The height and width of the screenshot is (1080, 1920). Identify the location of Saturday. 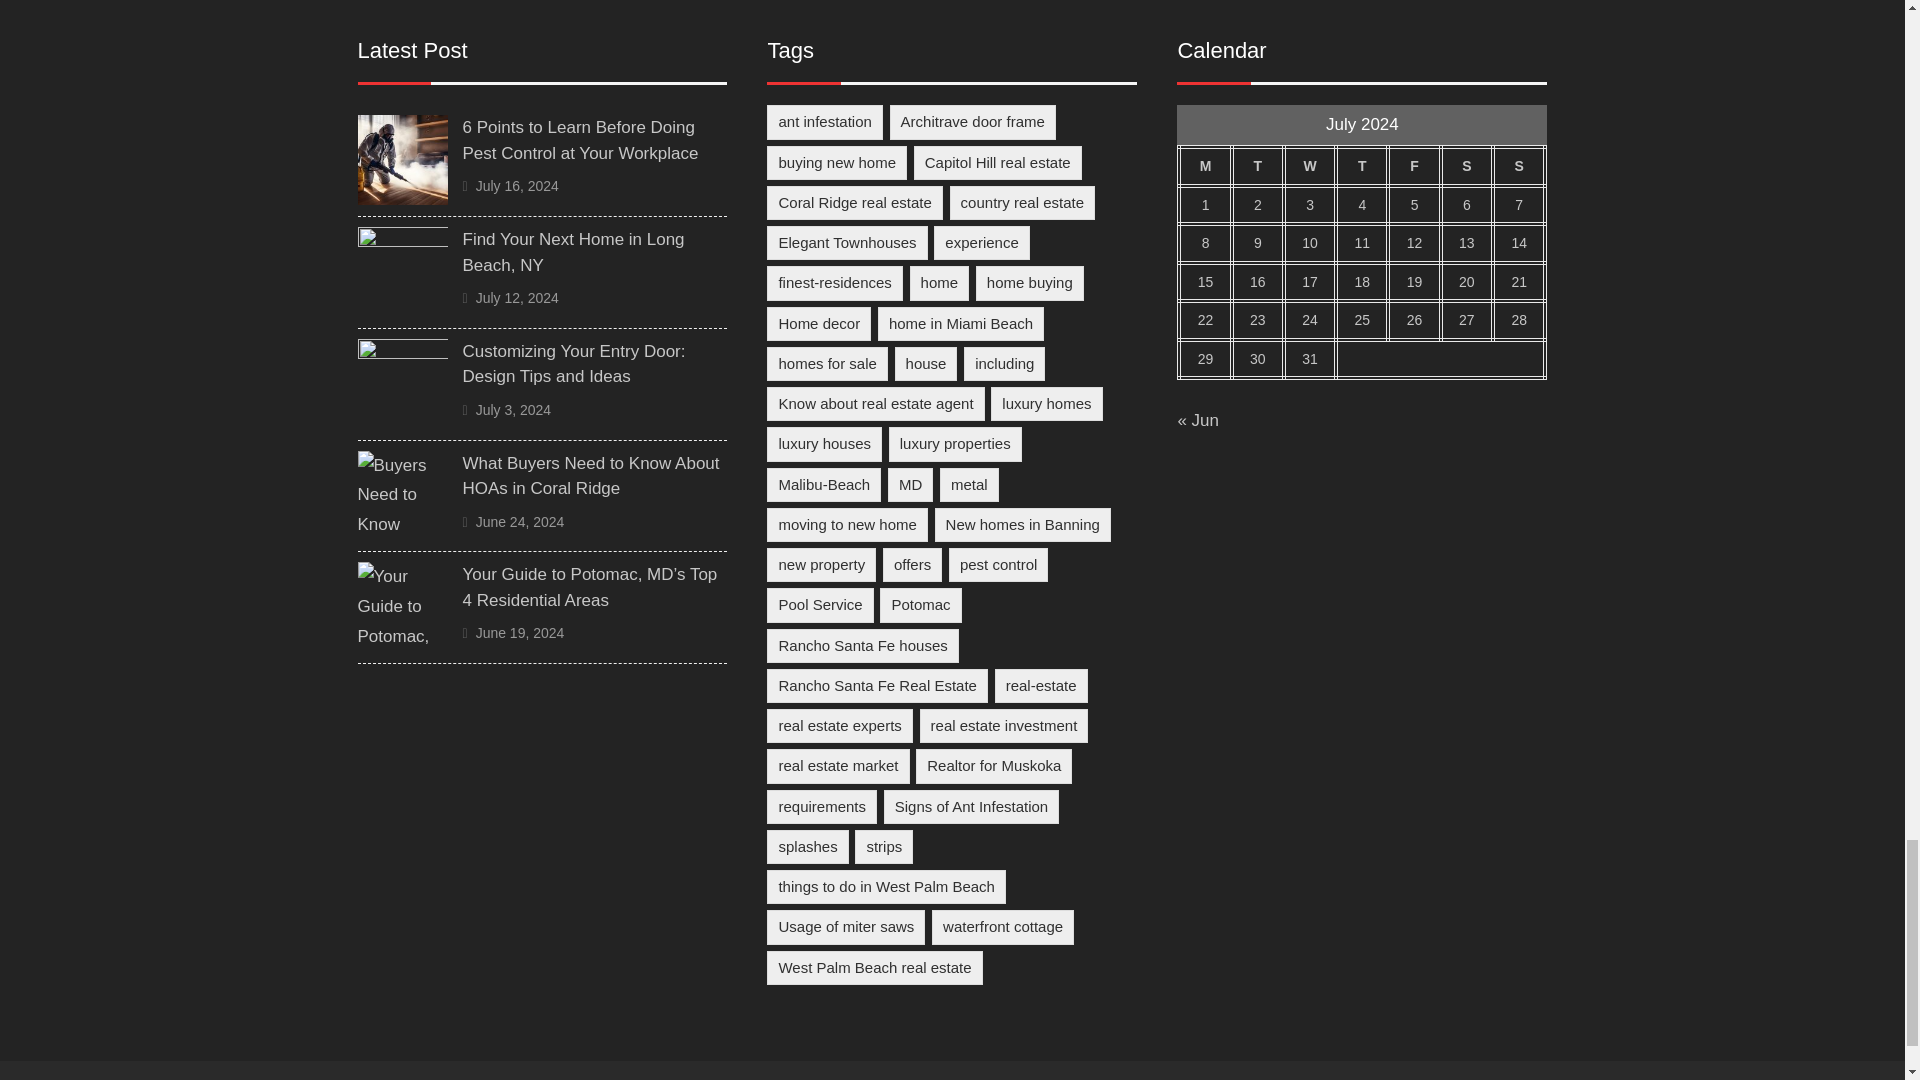
(1467, 166).